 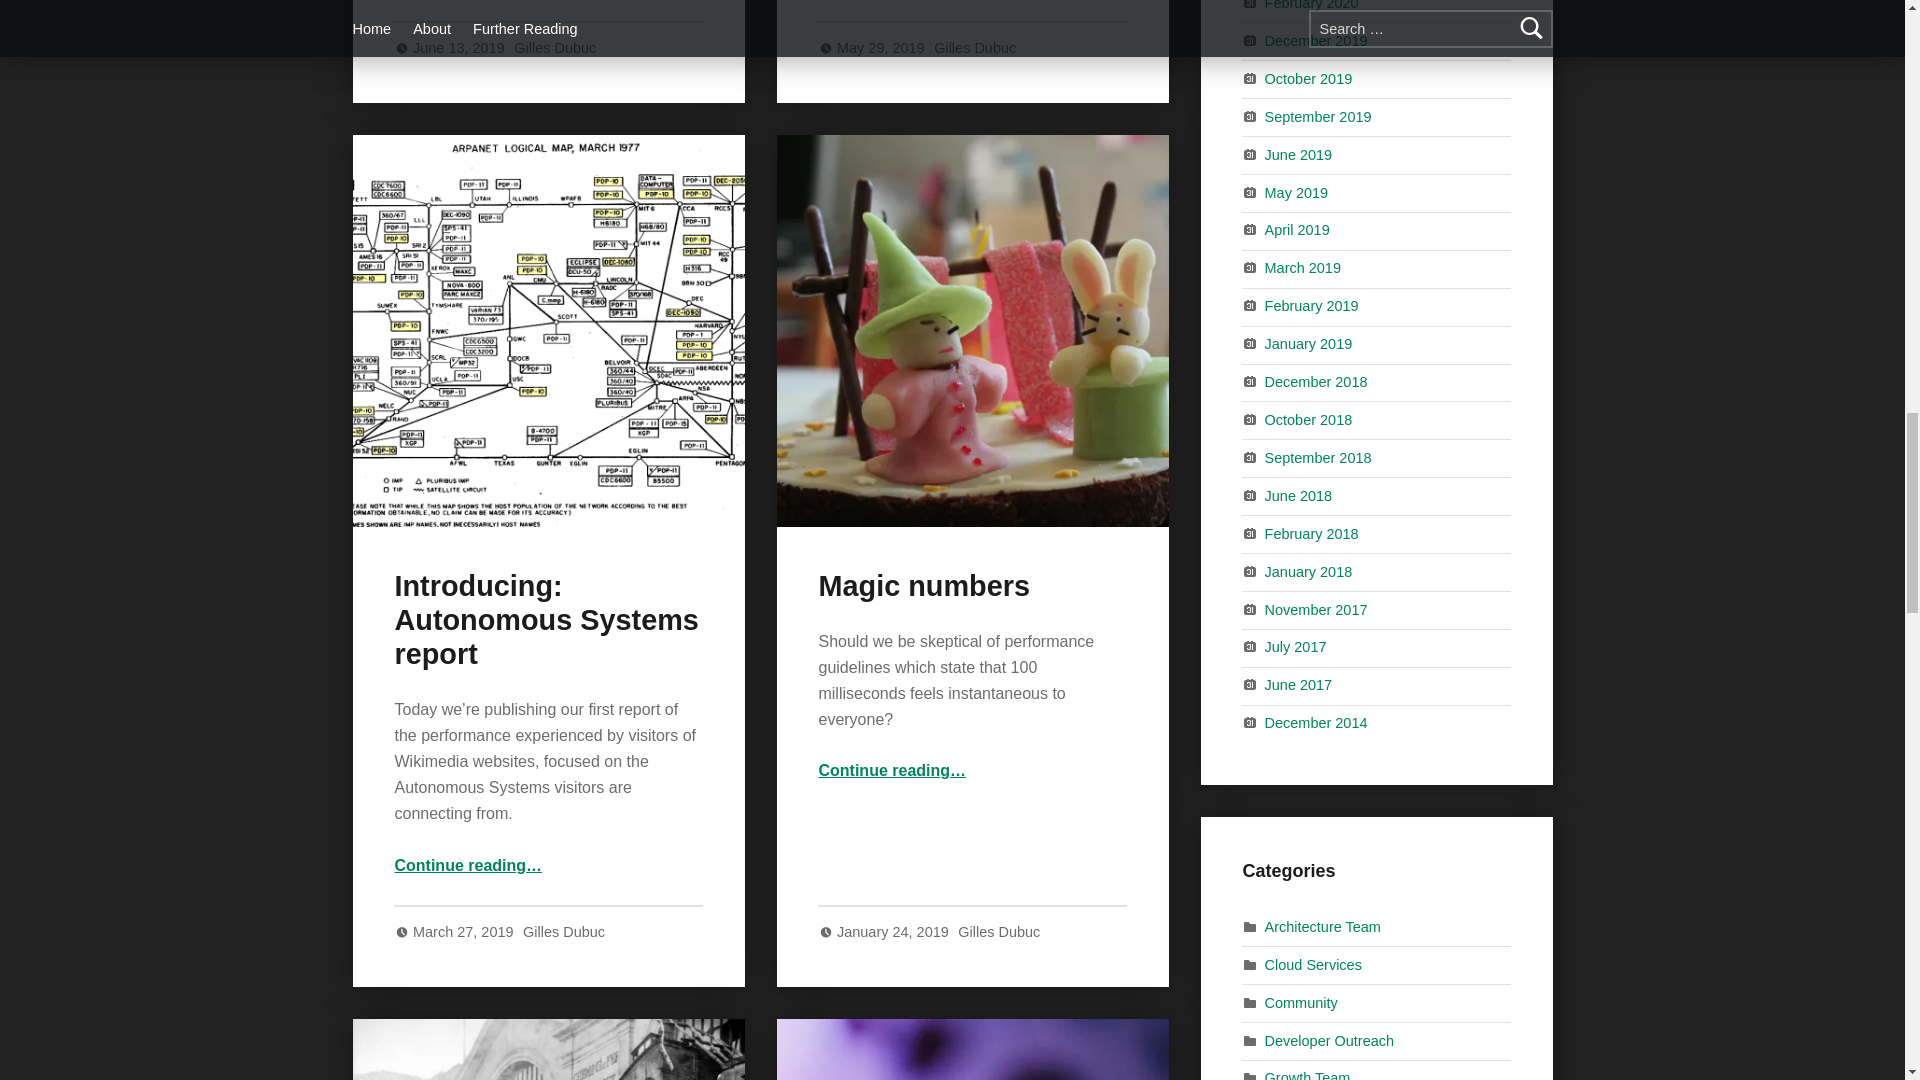 What do you see at coordinates (460, 48) in the screenshot?
I see `Posted on: June 13, 2019` at bounding box center [460, 48].